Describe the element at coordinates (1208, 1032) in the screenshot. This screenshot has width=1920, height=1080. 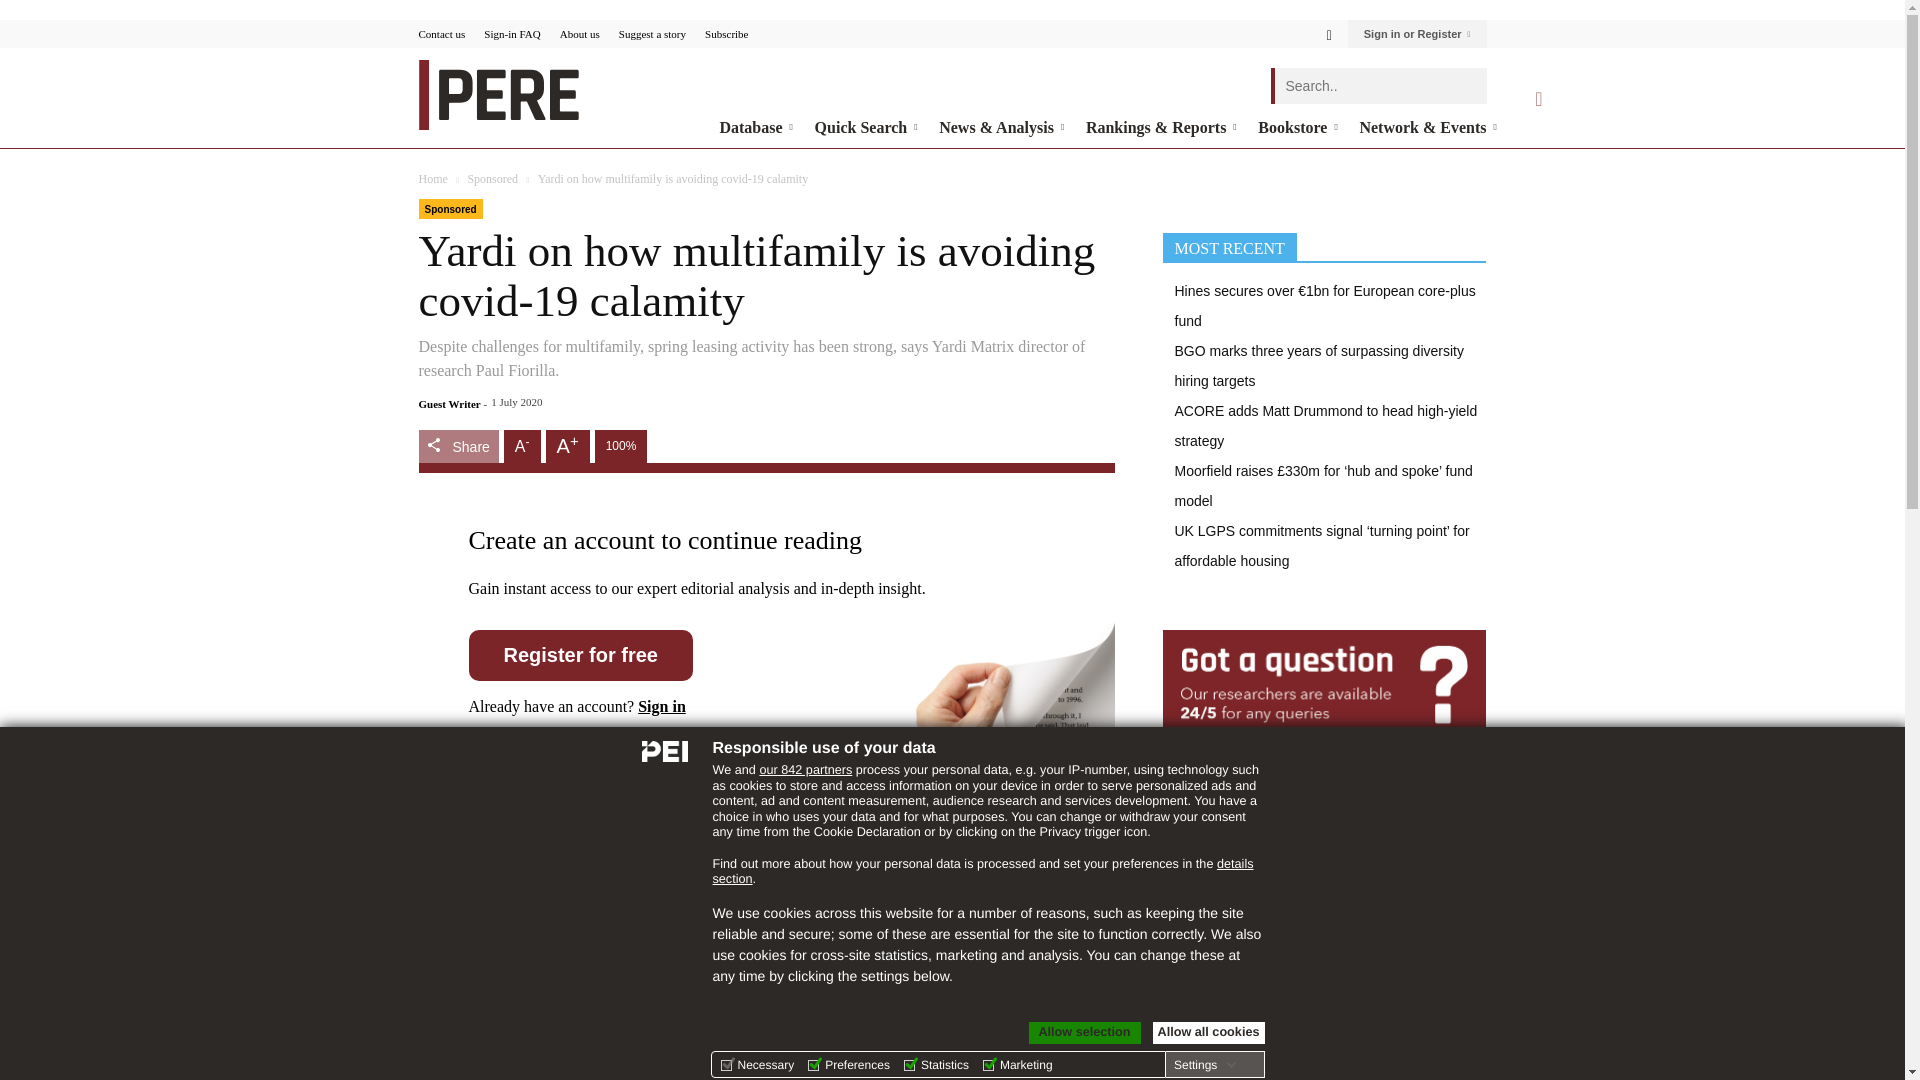
I see `Allow all cookies` at that location.